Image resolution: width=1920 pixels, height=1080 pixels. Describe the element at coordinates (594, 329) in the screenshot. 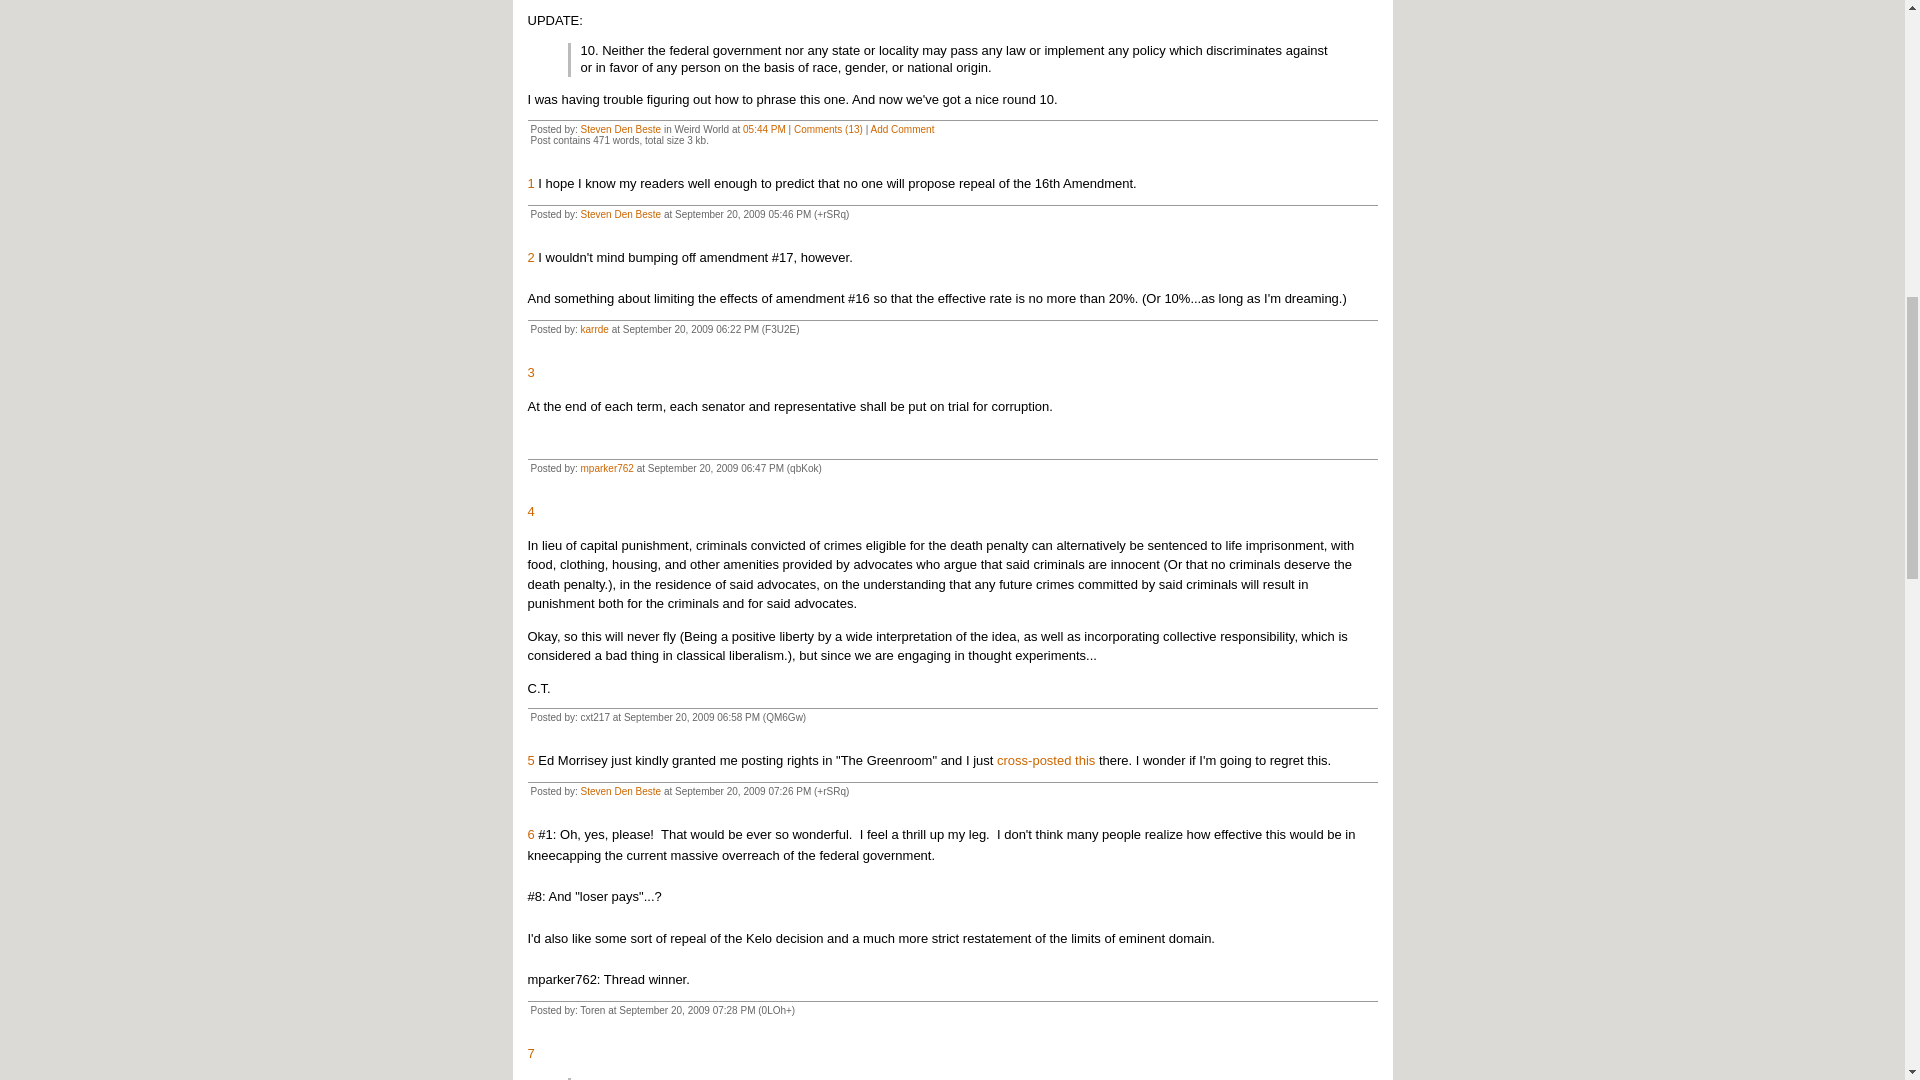

I see `karrde` at that location.